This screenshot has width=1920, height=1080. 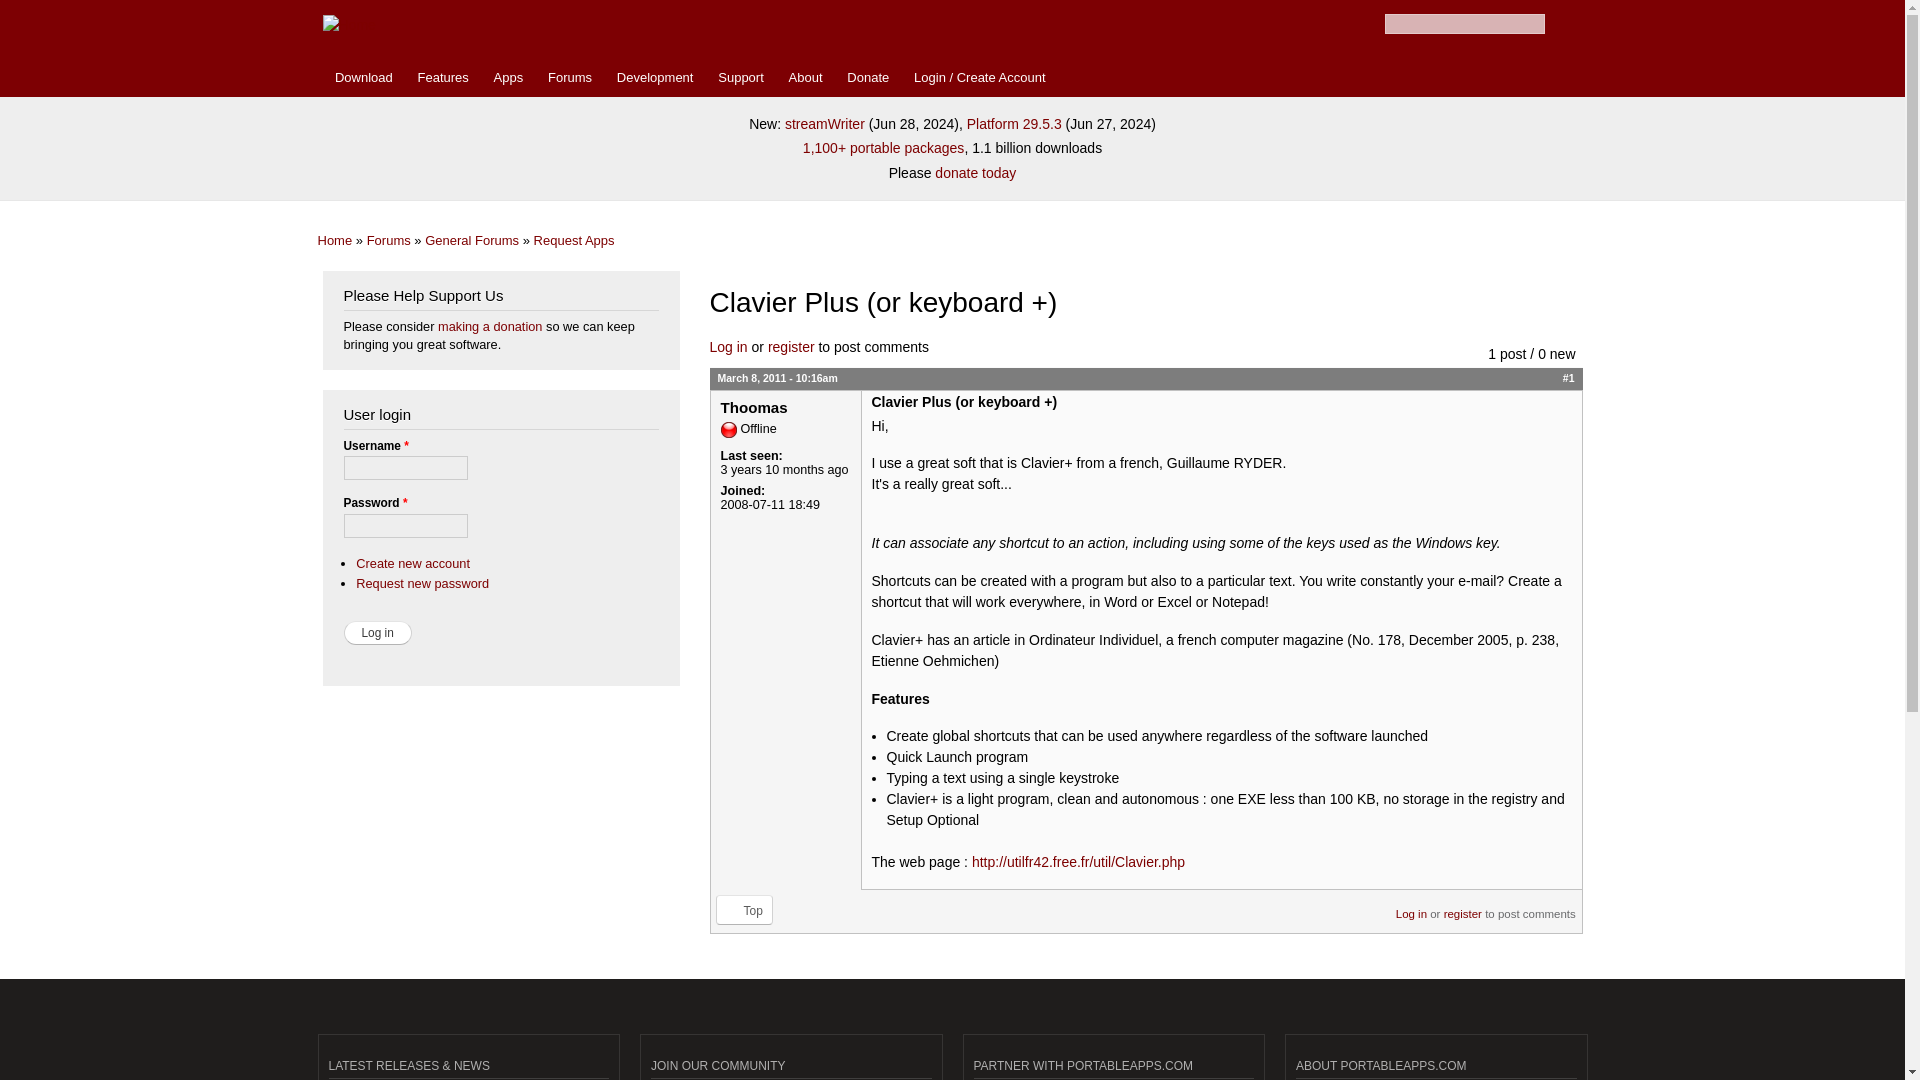 What do you see at coordinates (378, 632) in the screenshot?
I see `Log in` at bounding box center [378, 632].